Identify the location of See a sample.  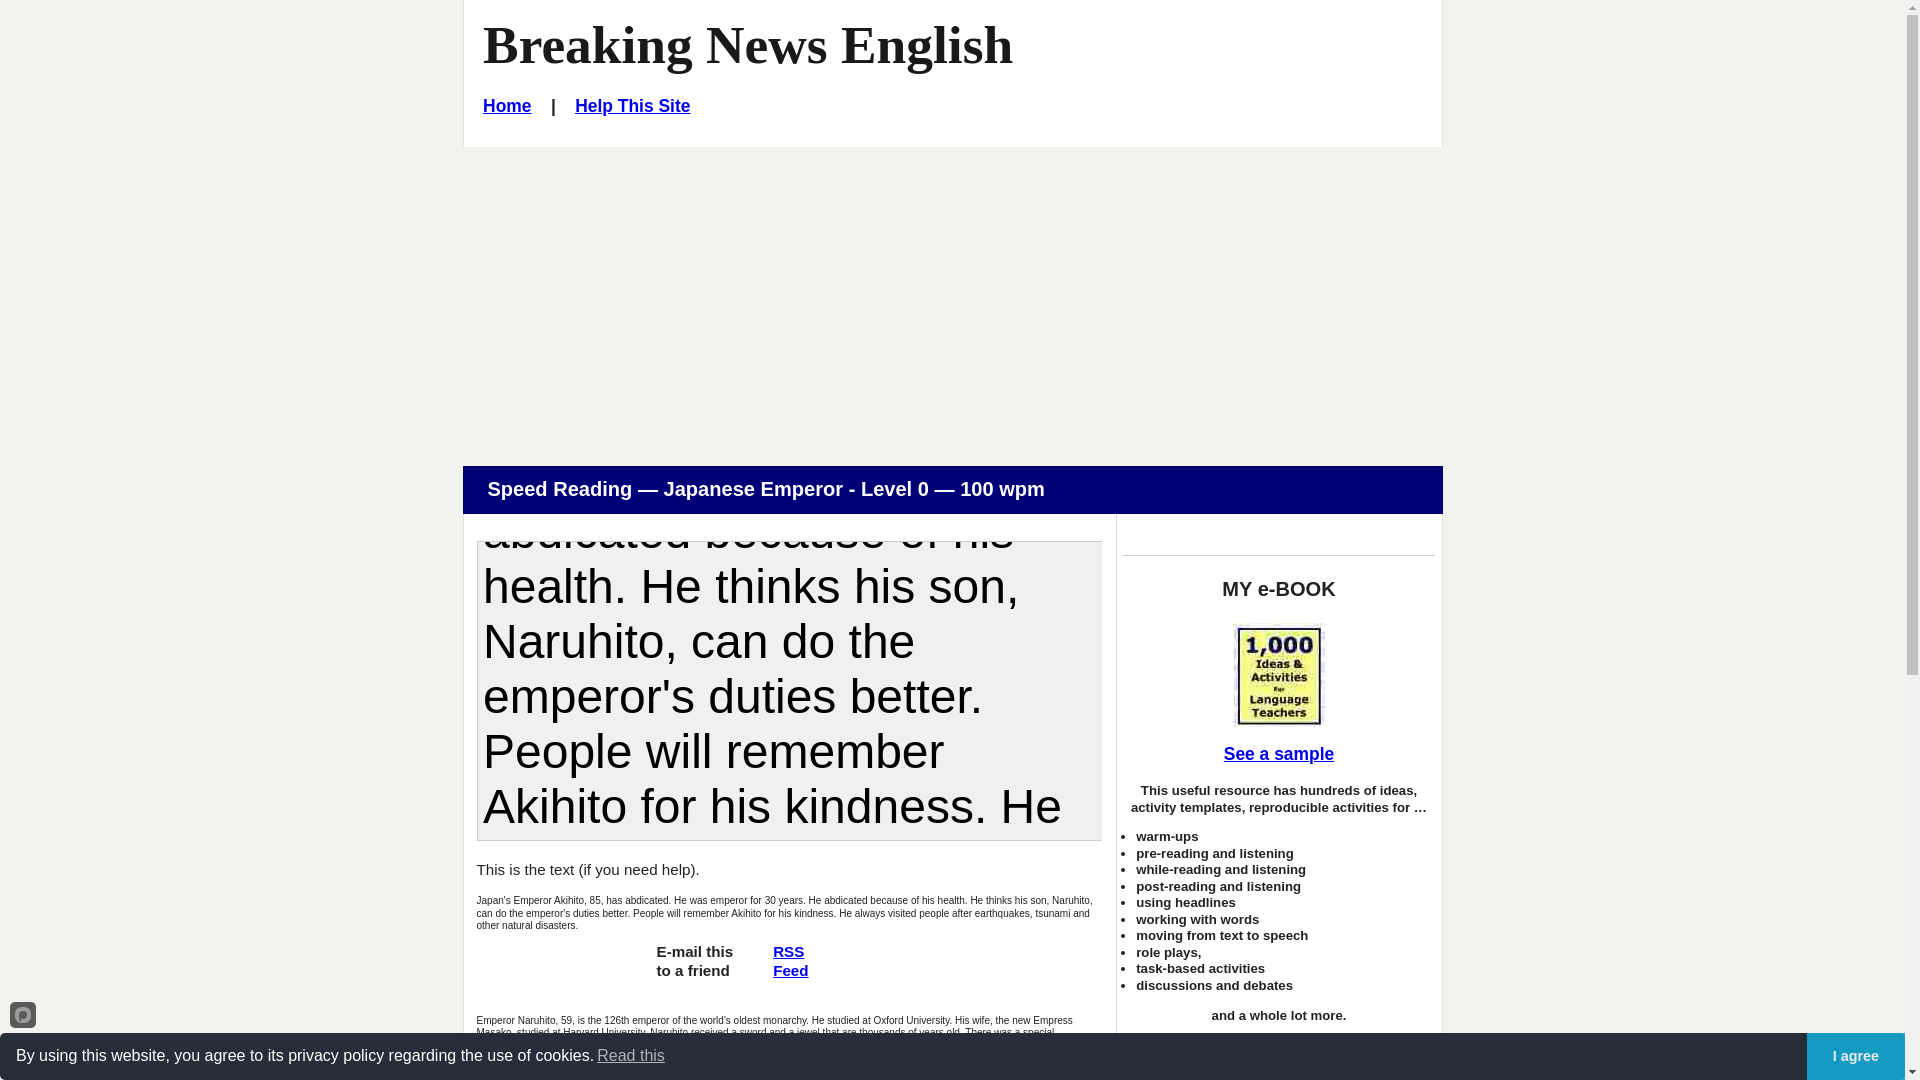
(1278, 754).